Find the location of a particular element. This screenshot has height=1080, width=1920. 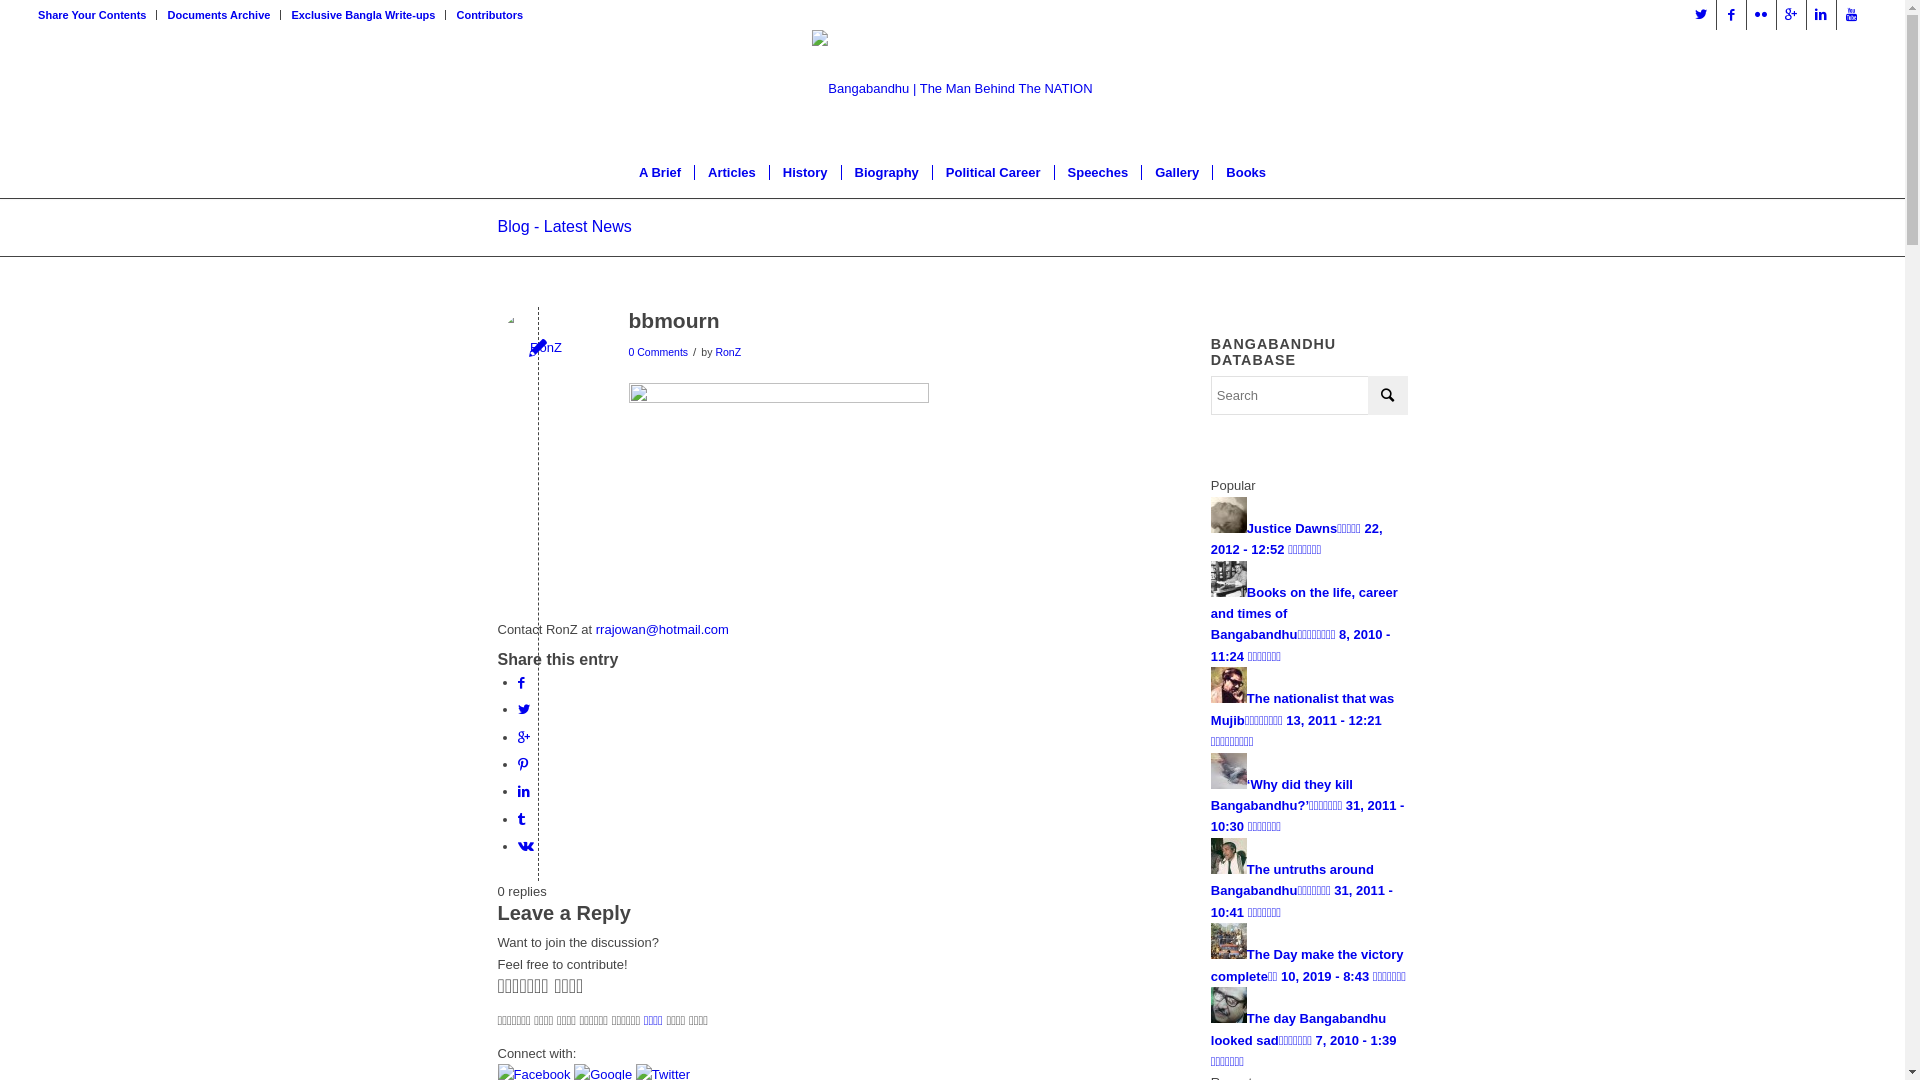

Documents Archive is located at coordinates (218, 15).